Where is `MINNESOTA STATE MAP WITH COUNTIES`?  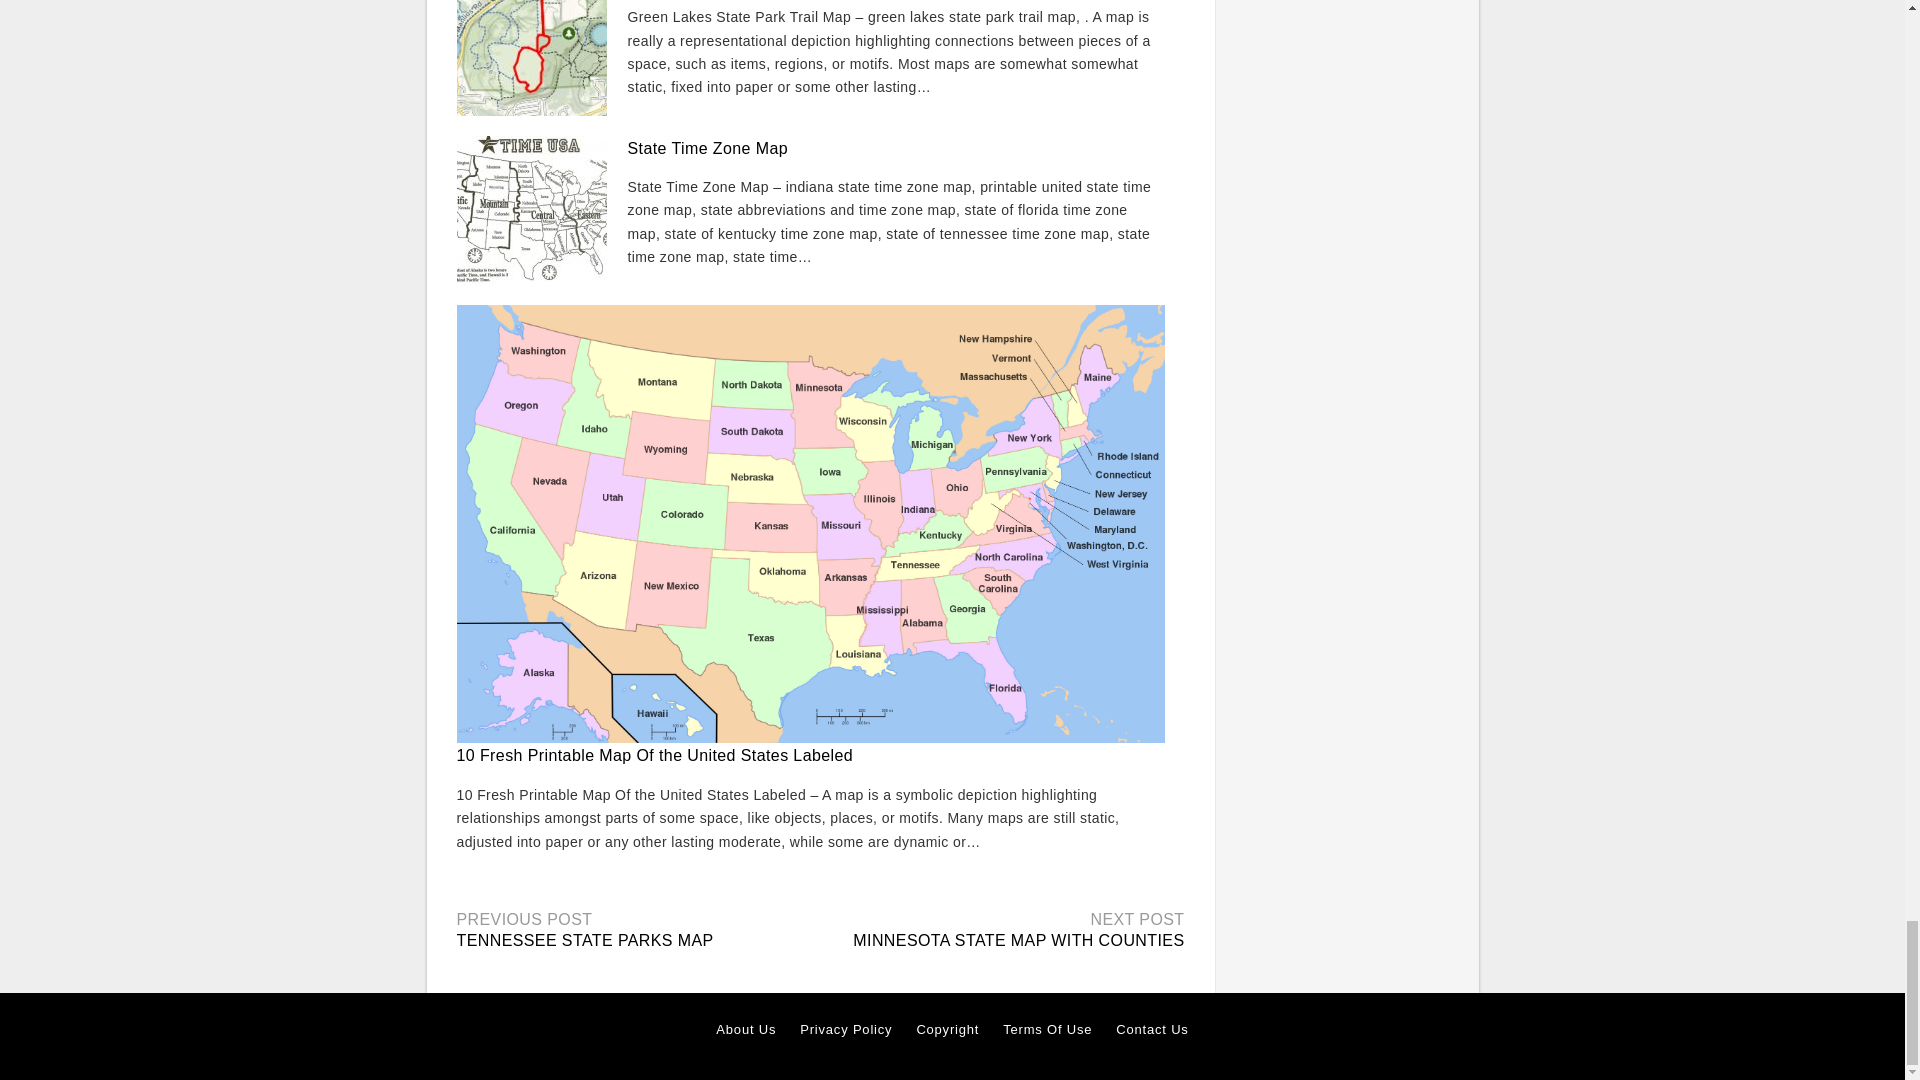 MINNESOTA STATE MAP WITH COUNTIES is located at coordinates (1018, 940).